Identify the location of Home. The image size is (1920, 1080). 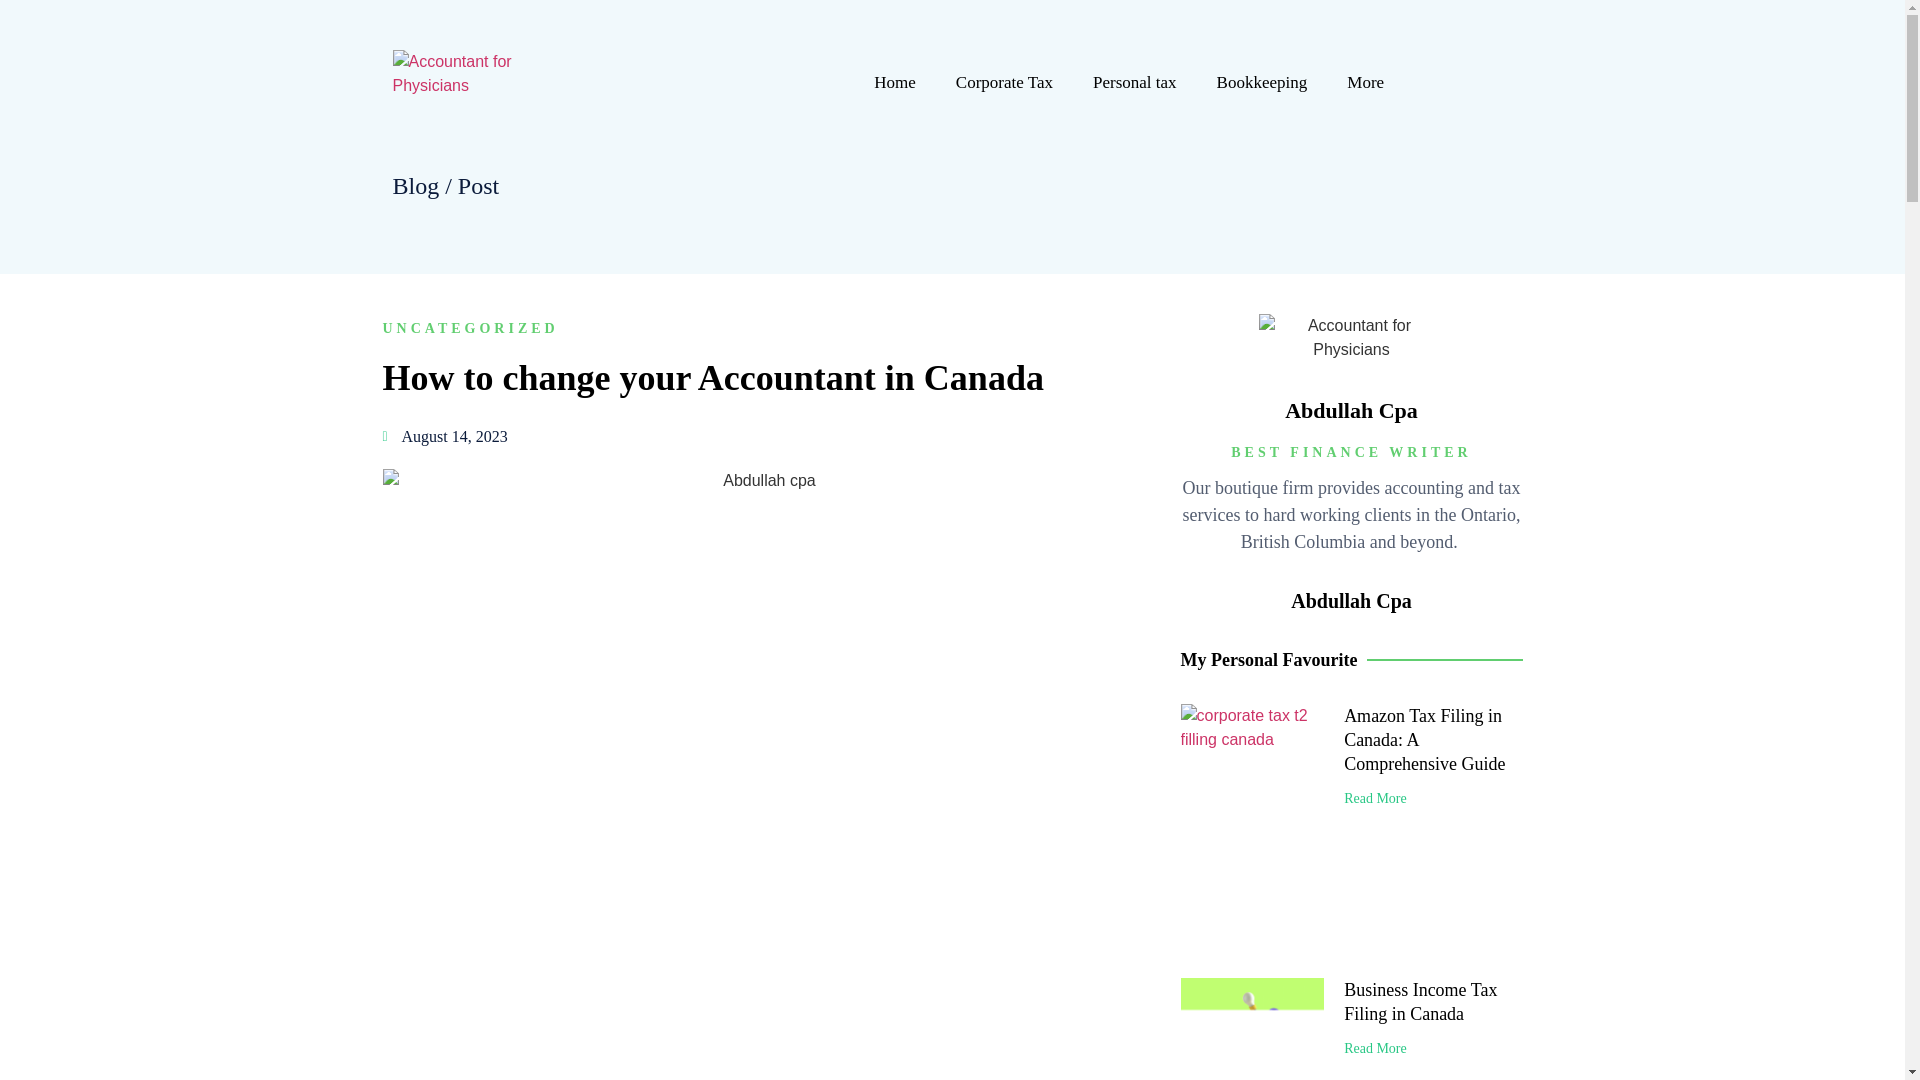
(895, 82).